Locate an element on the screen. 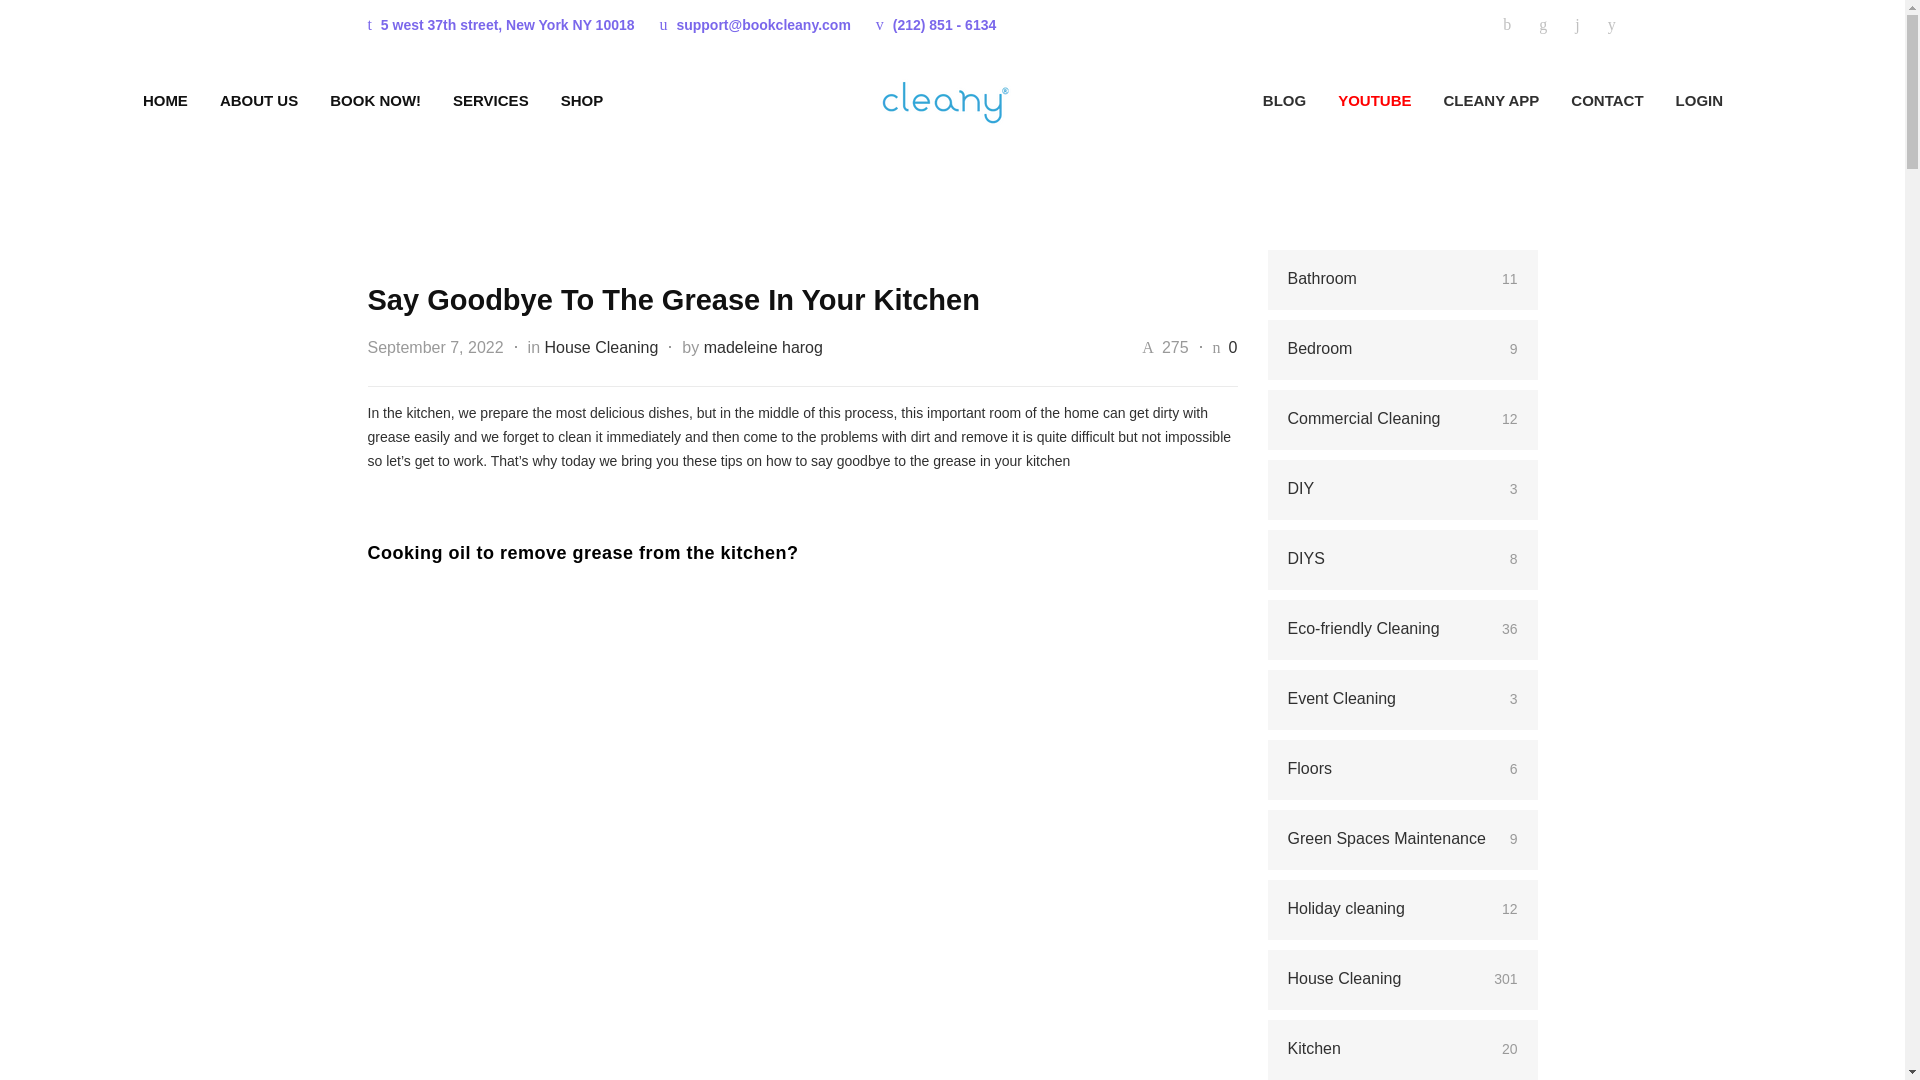 Image resolution: width=1920 pixels, height=1080 pixels. HOME is located at coordinates (165, 100).